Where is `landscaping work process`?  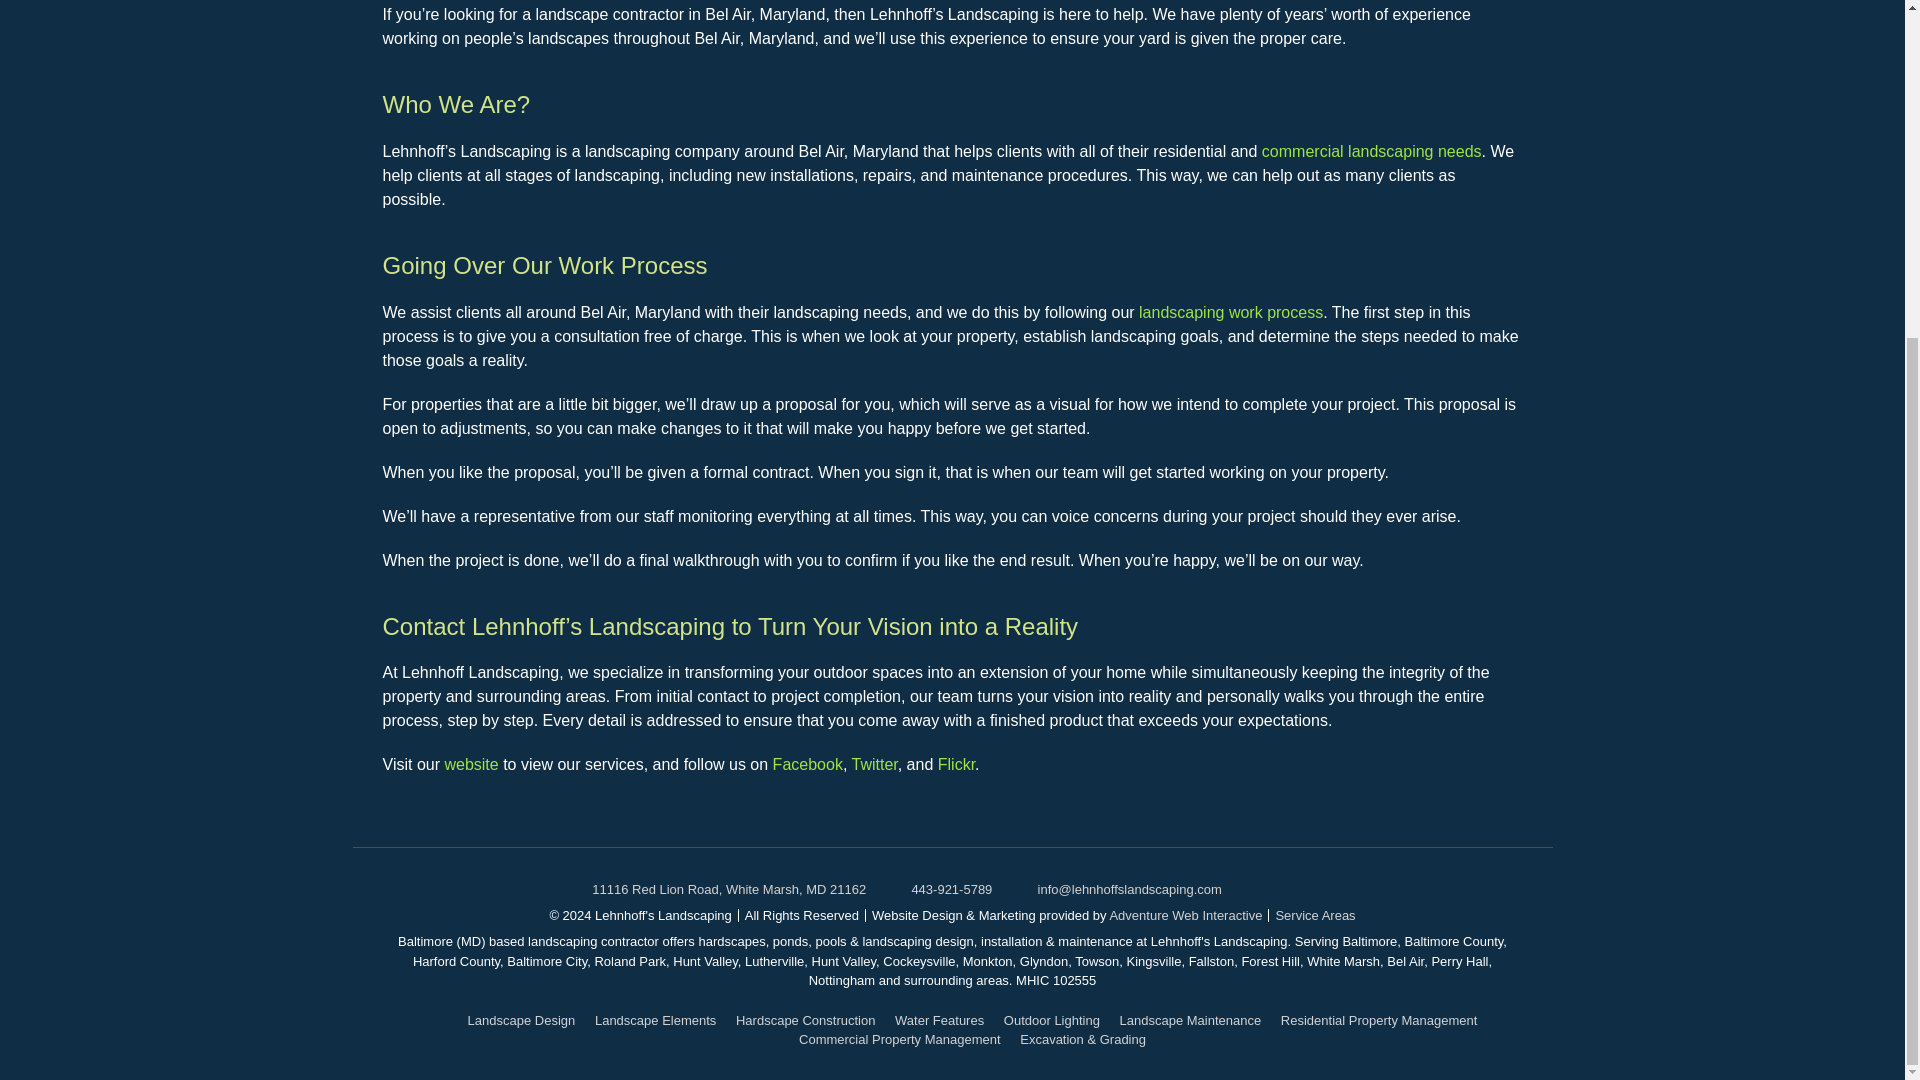
landscaping work process is located at coordinates (1230, 312).